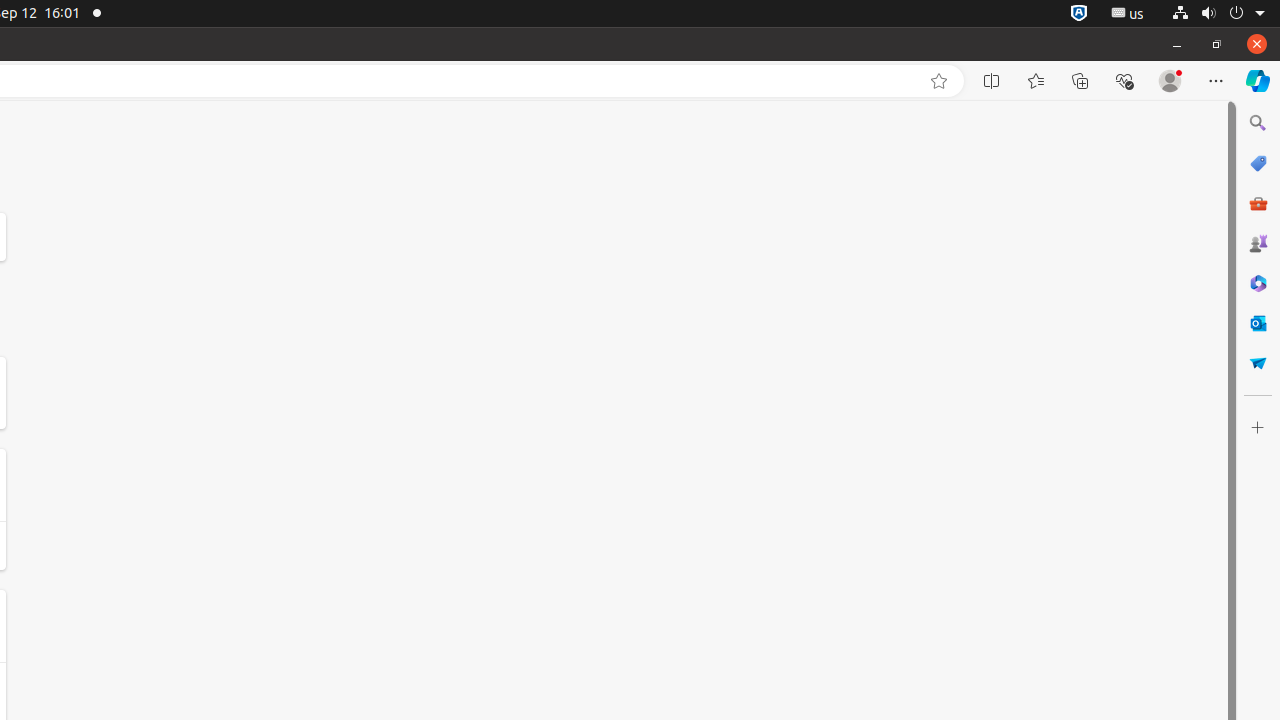  Describe the element at coordinates (1258, 323) in the screenshot. I see `Outlook` at that location.